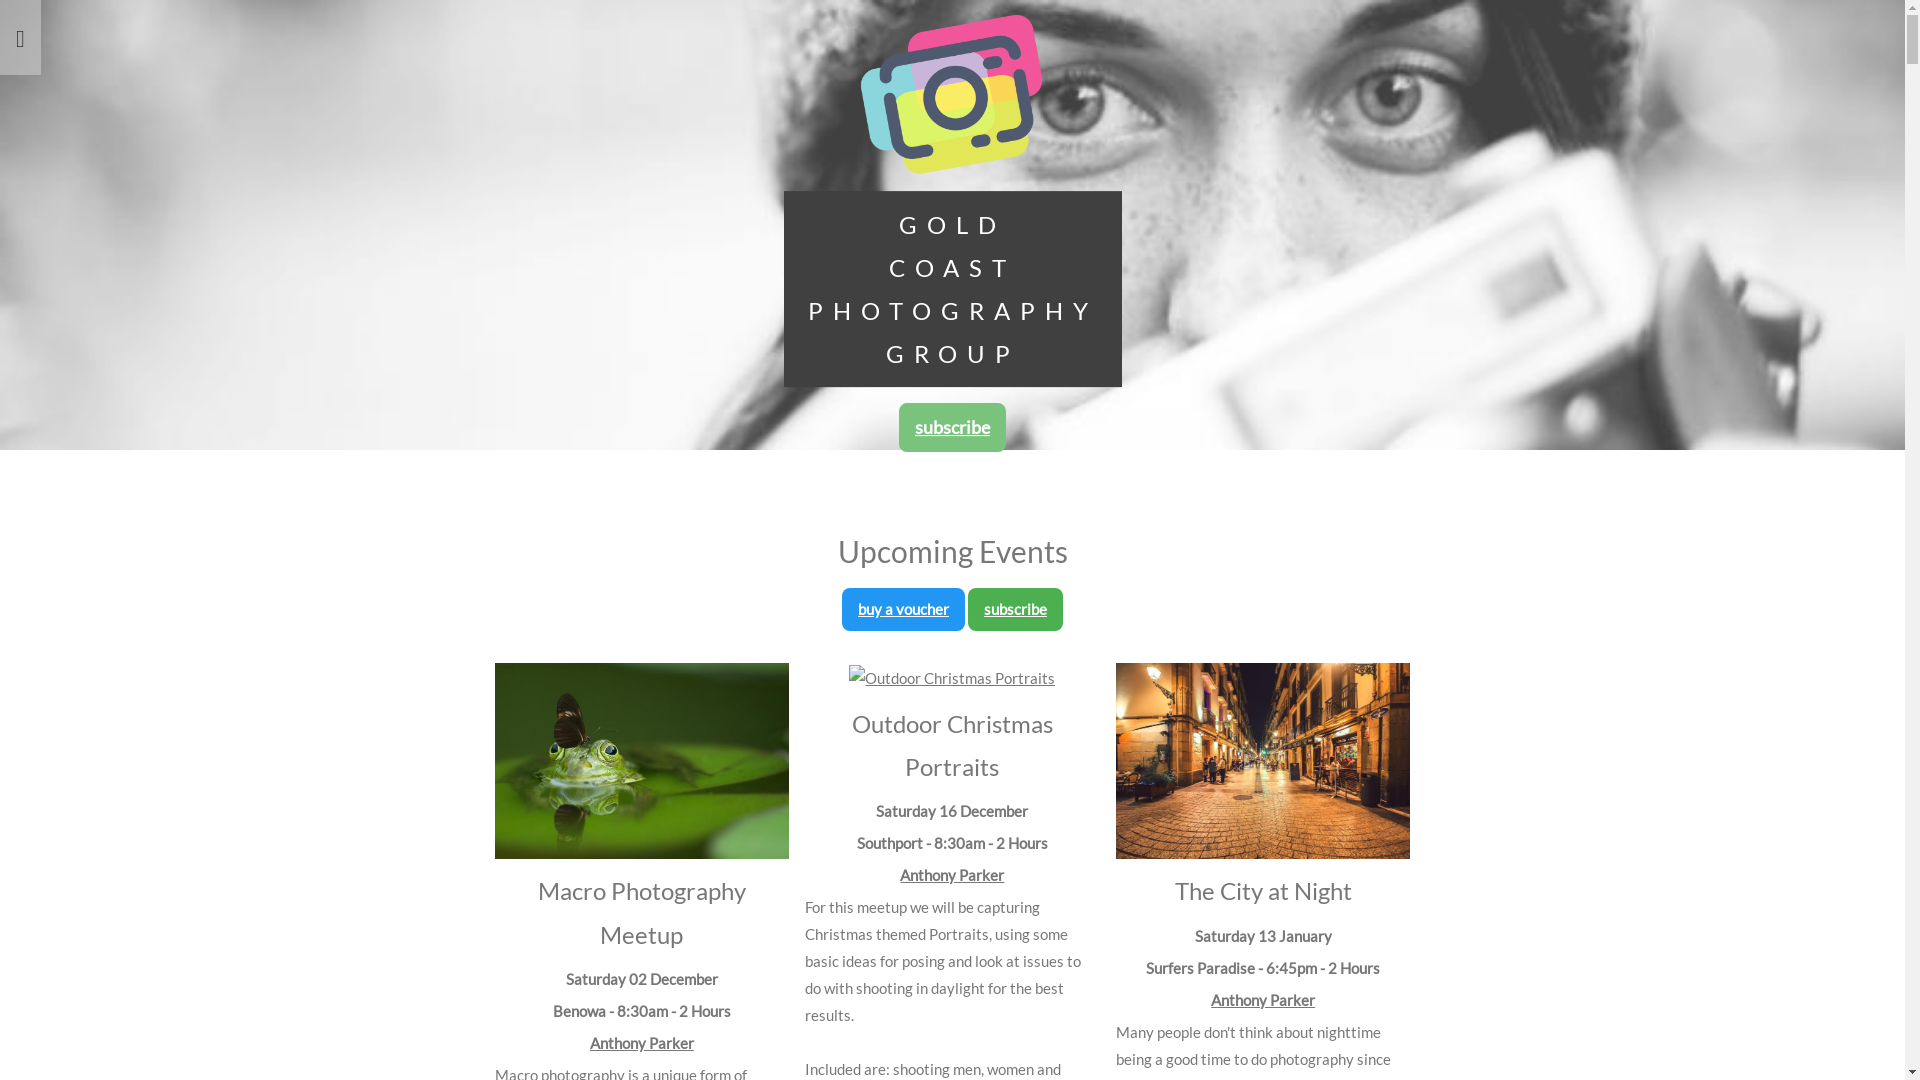 The width and height of the screenshot is (1920, 1080). I want to click on Anthony Parker, so click(1263, 999).